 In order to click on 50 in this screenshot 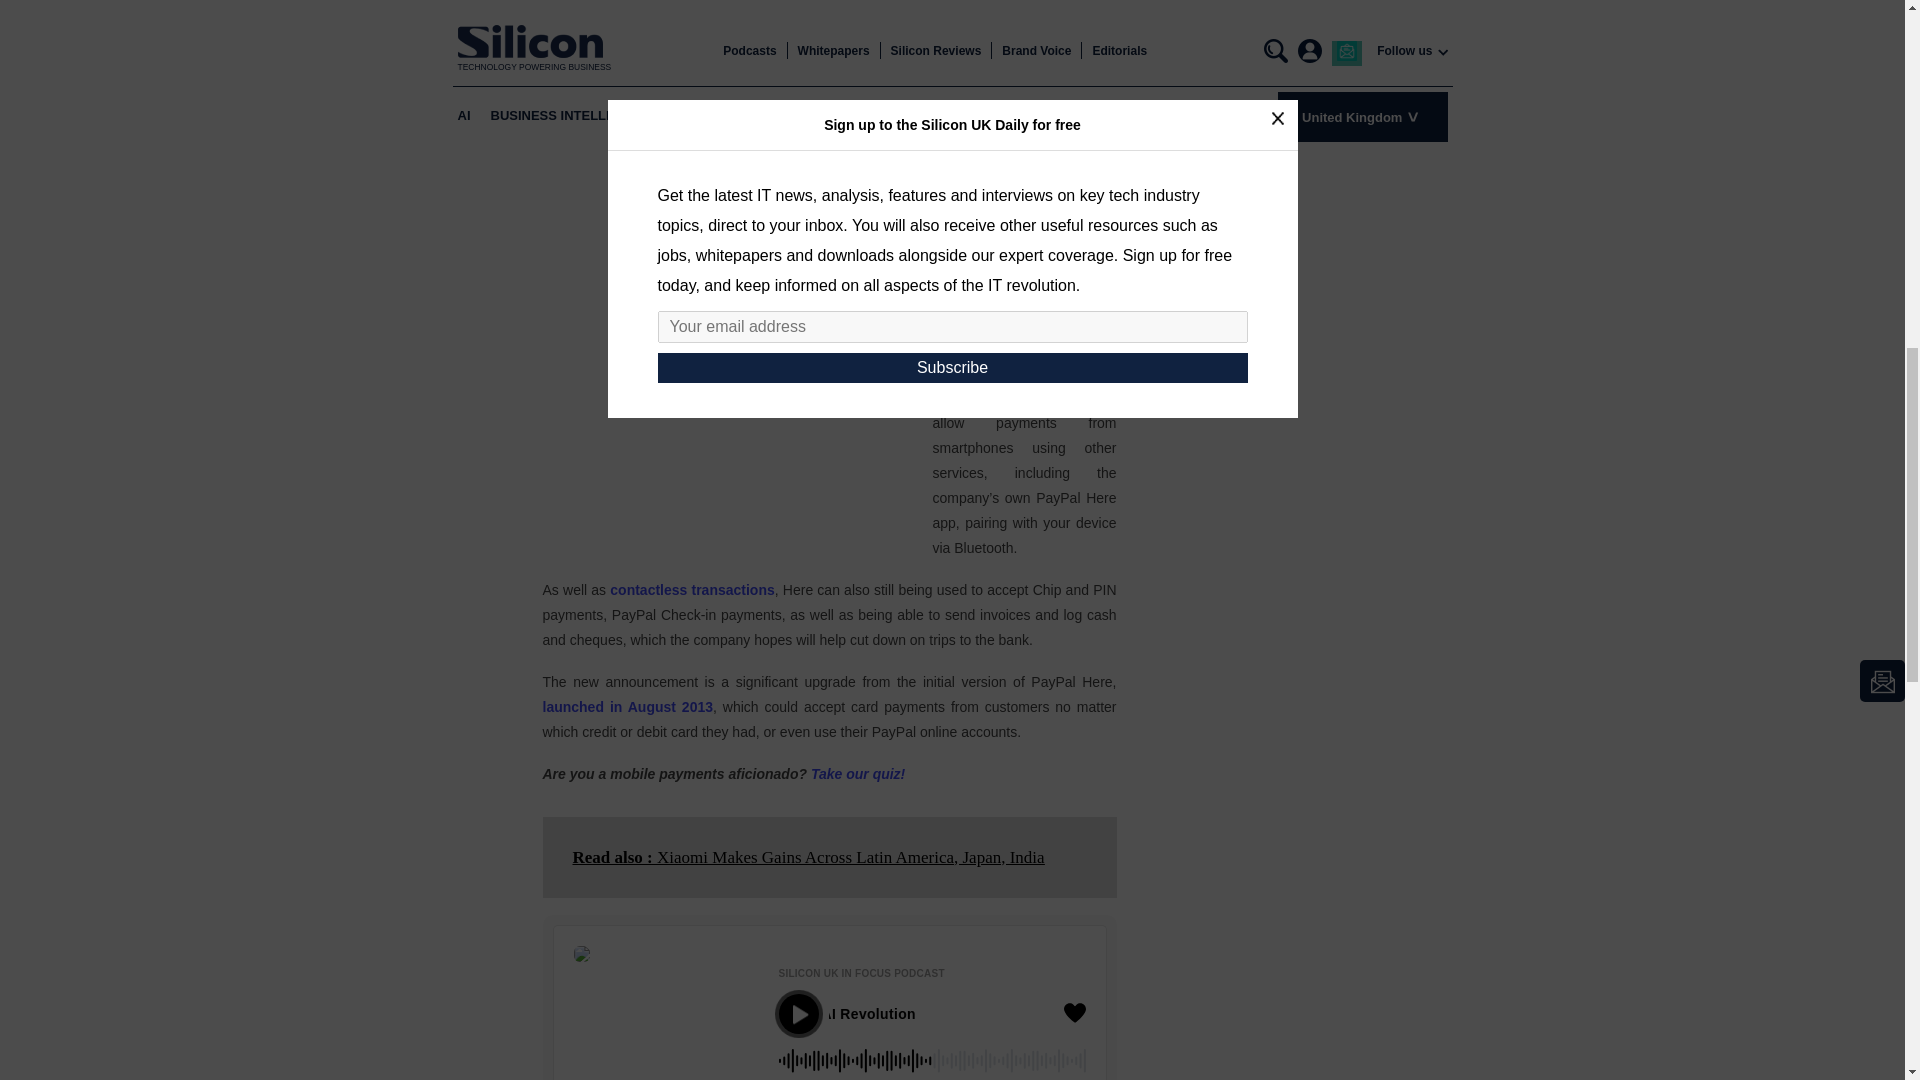, I will do `click(930, 1064)`.